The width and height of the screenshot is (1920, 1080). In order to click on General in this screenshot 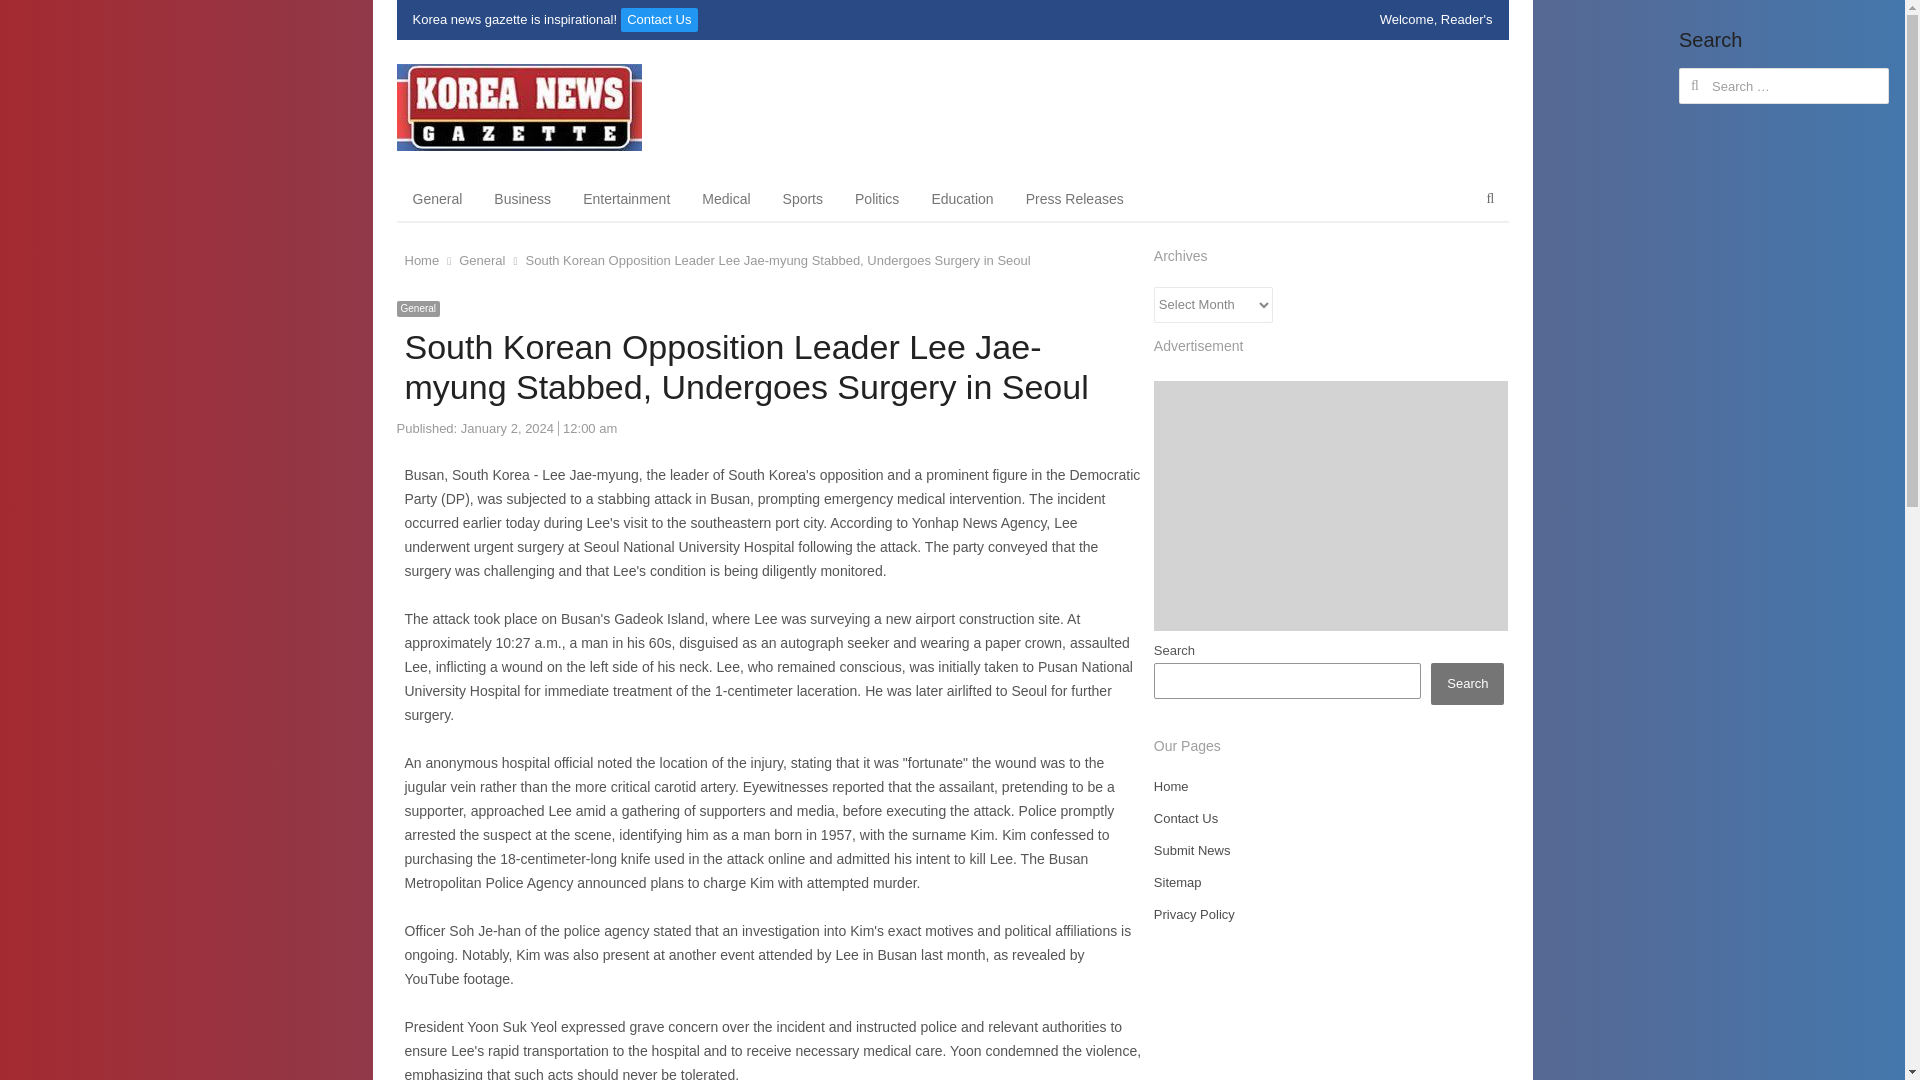, I will do `click(436, 198)`.